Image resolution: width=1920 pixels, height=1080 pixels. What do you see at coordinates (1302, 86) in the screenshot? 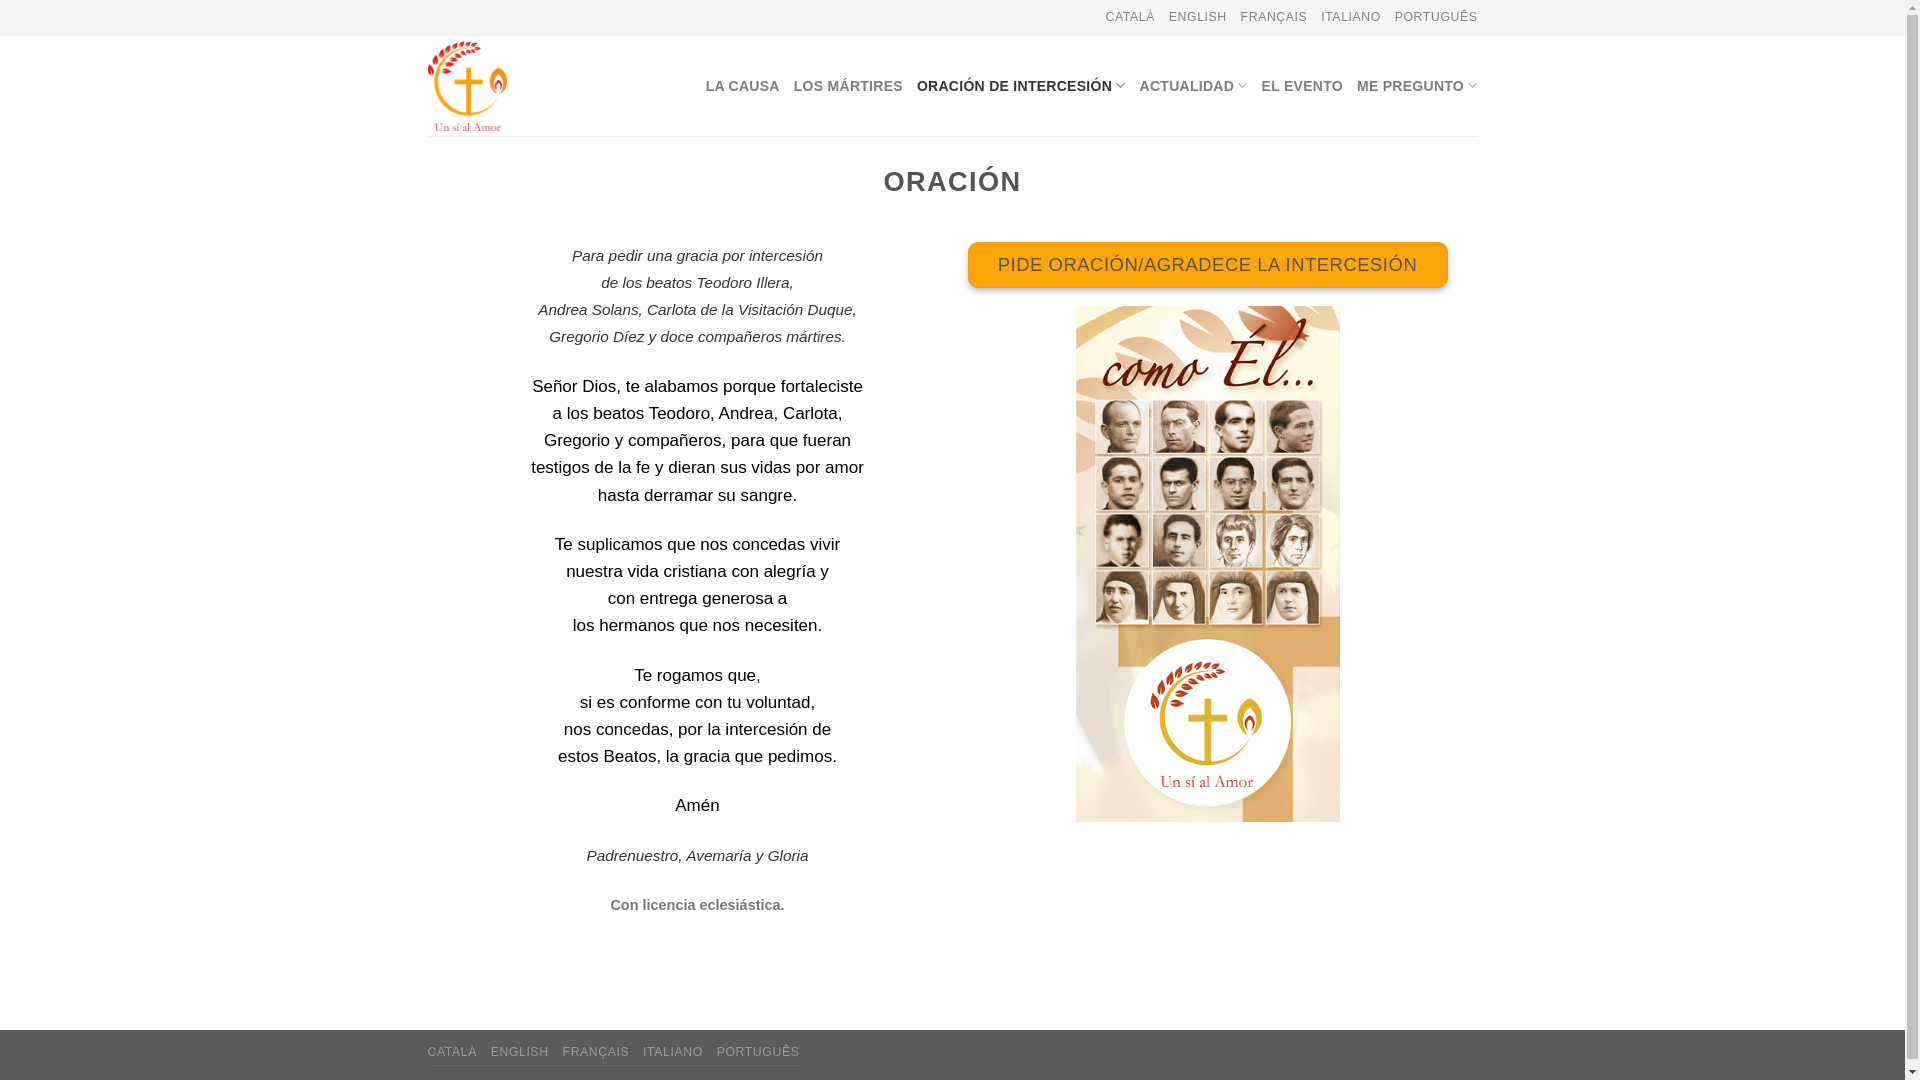
I see `EL EVENTO` at bounding box center [1302, 86].